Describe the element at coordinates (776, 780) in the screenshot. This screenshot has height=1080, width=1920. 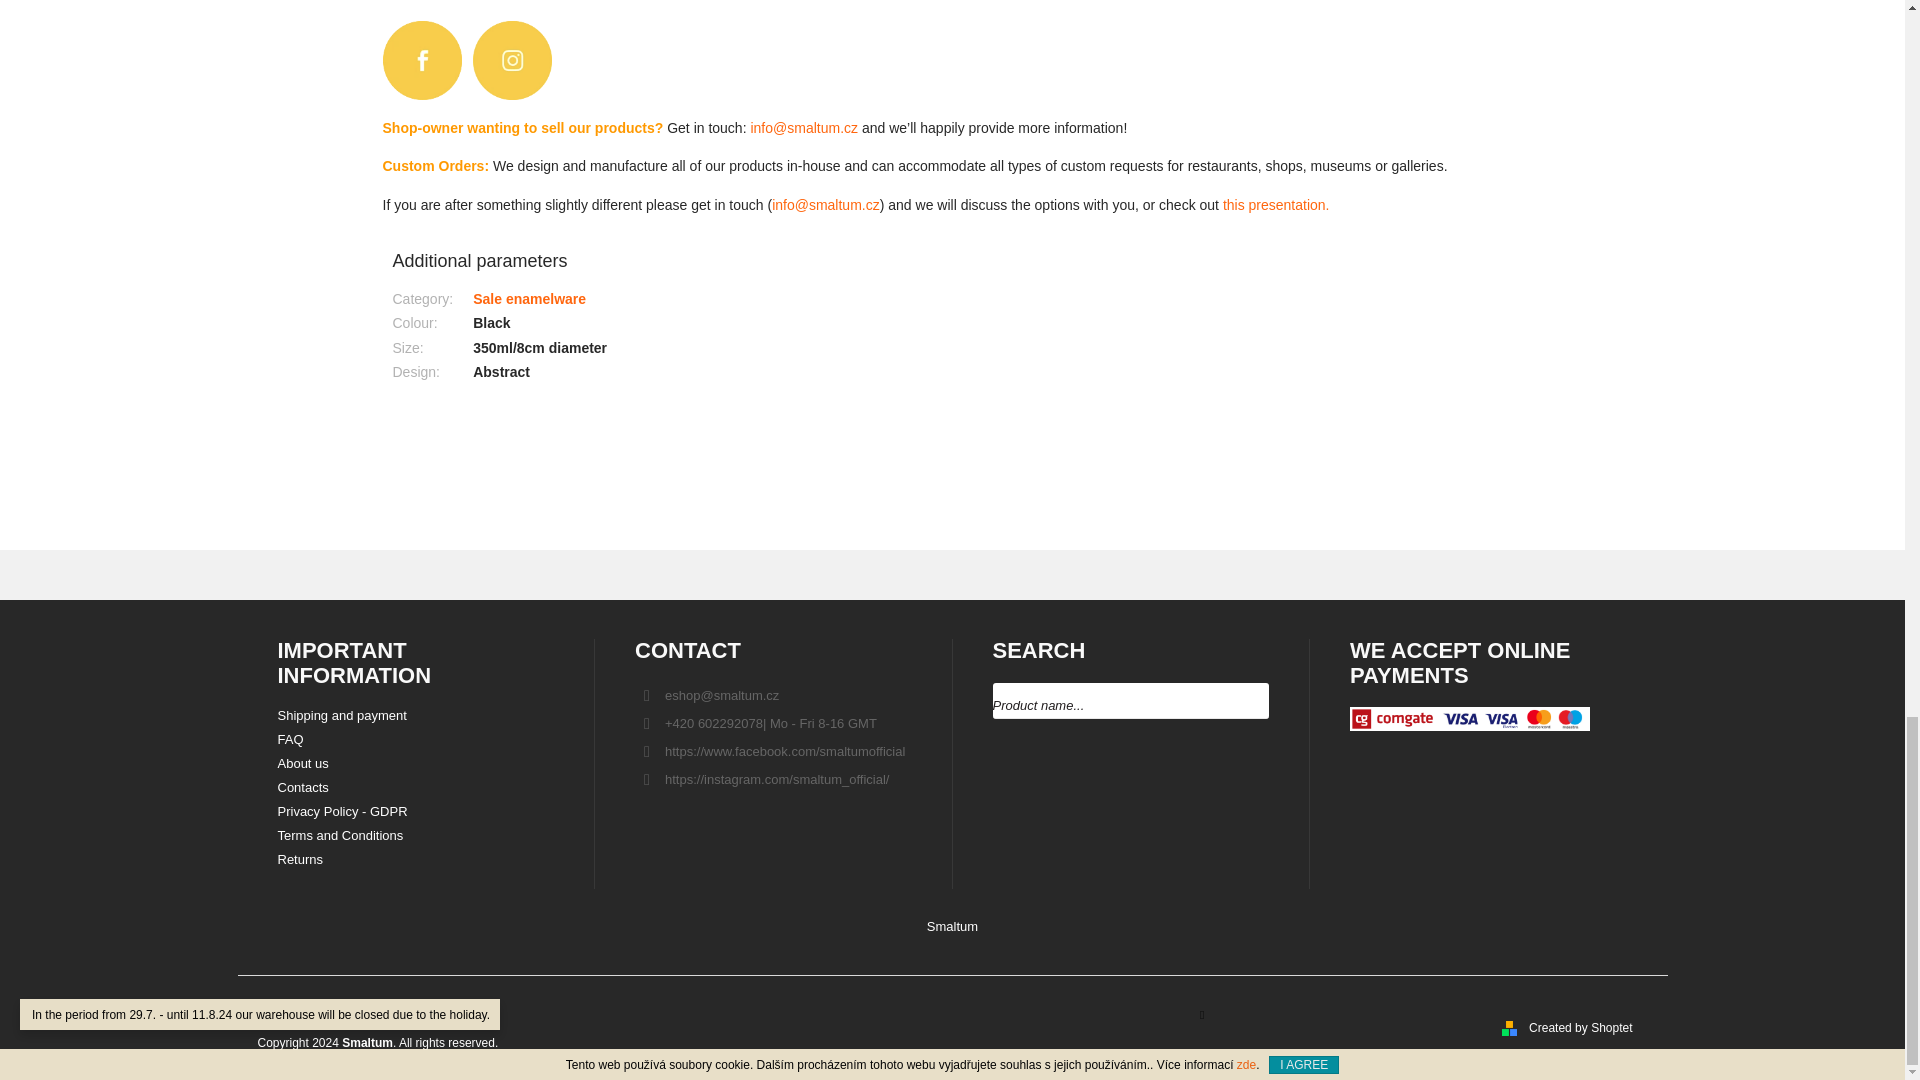
I see `Instagram` at that location.